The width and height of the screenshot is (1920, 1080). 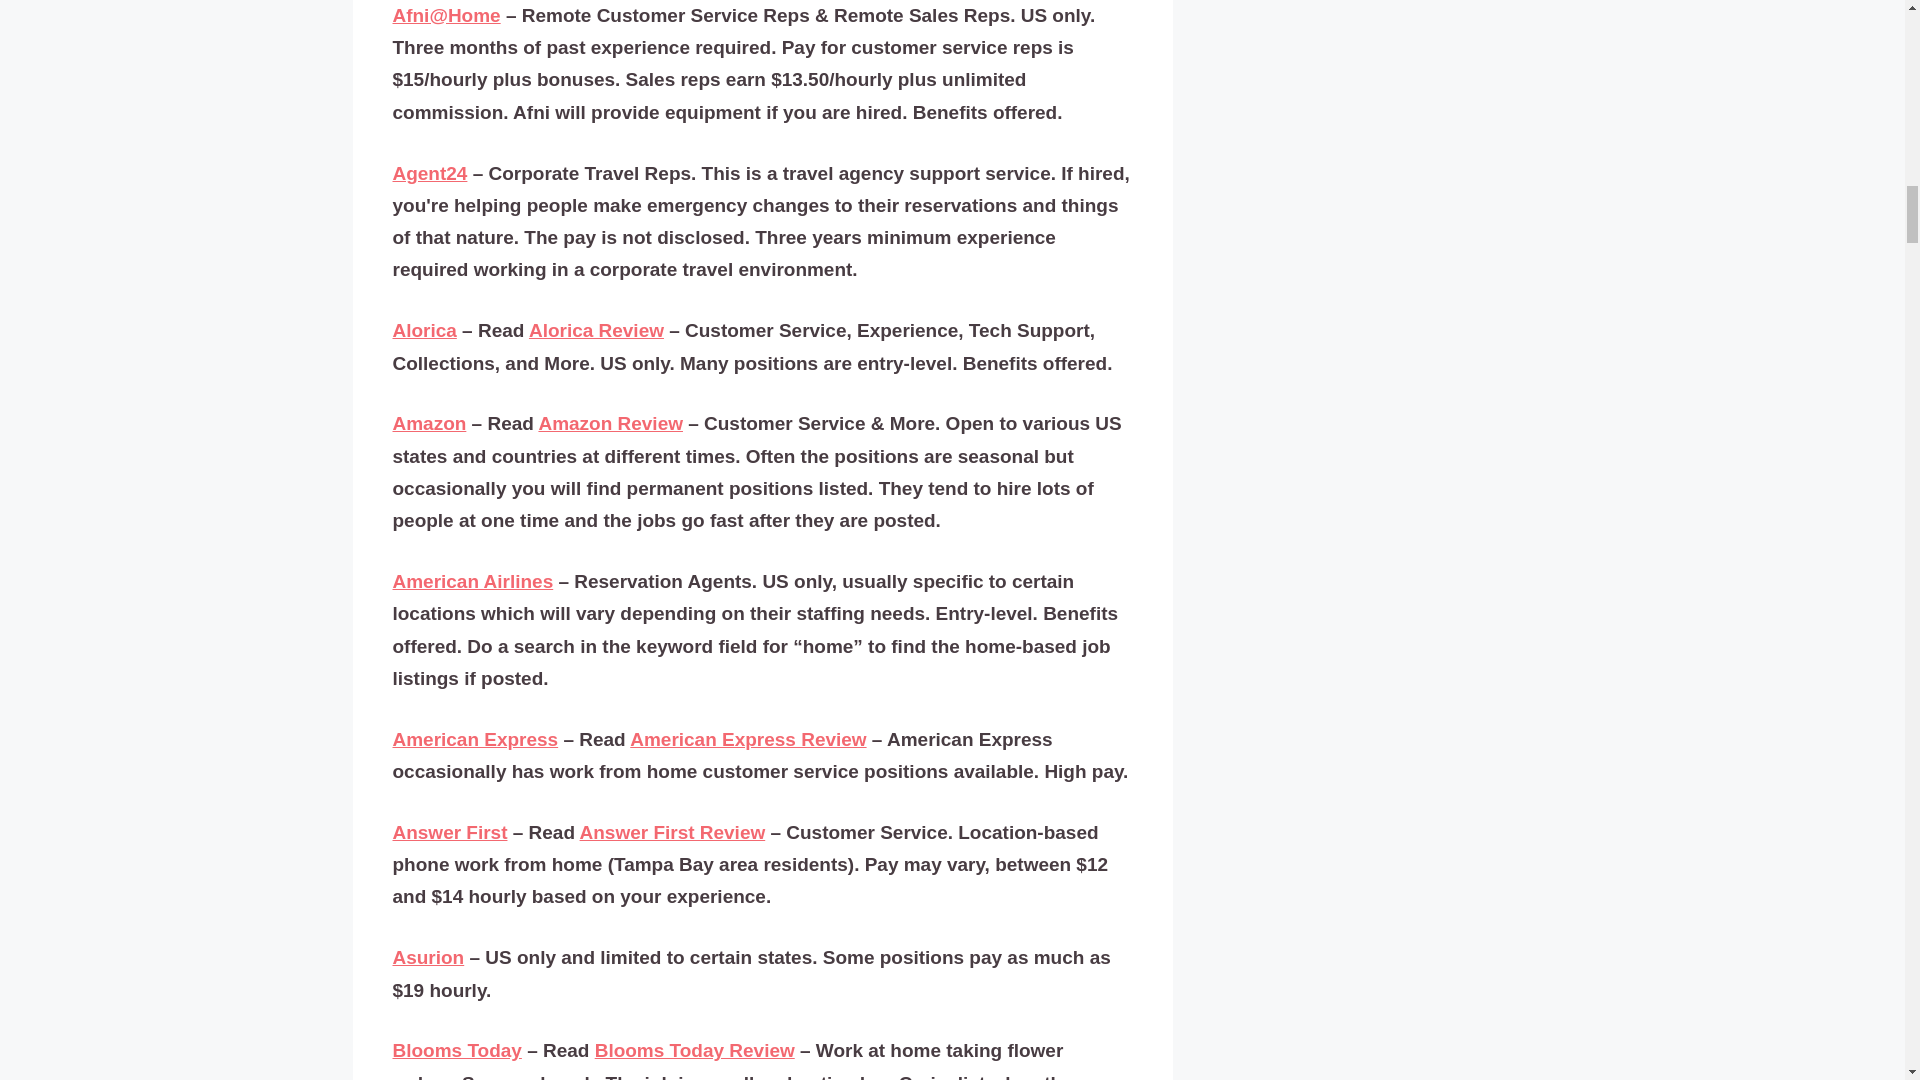 I want to click on Agent24, so click(x=428, y=174).